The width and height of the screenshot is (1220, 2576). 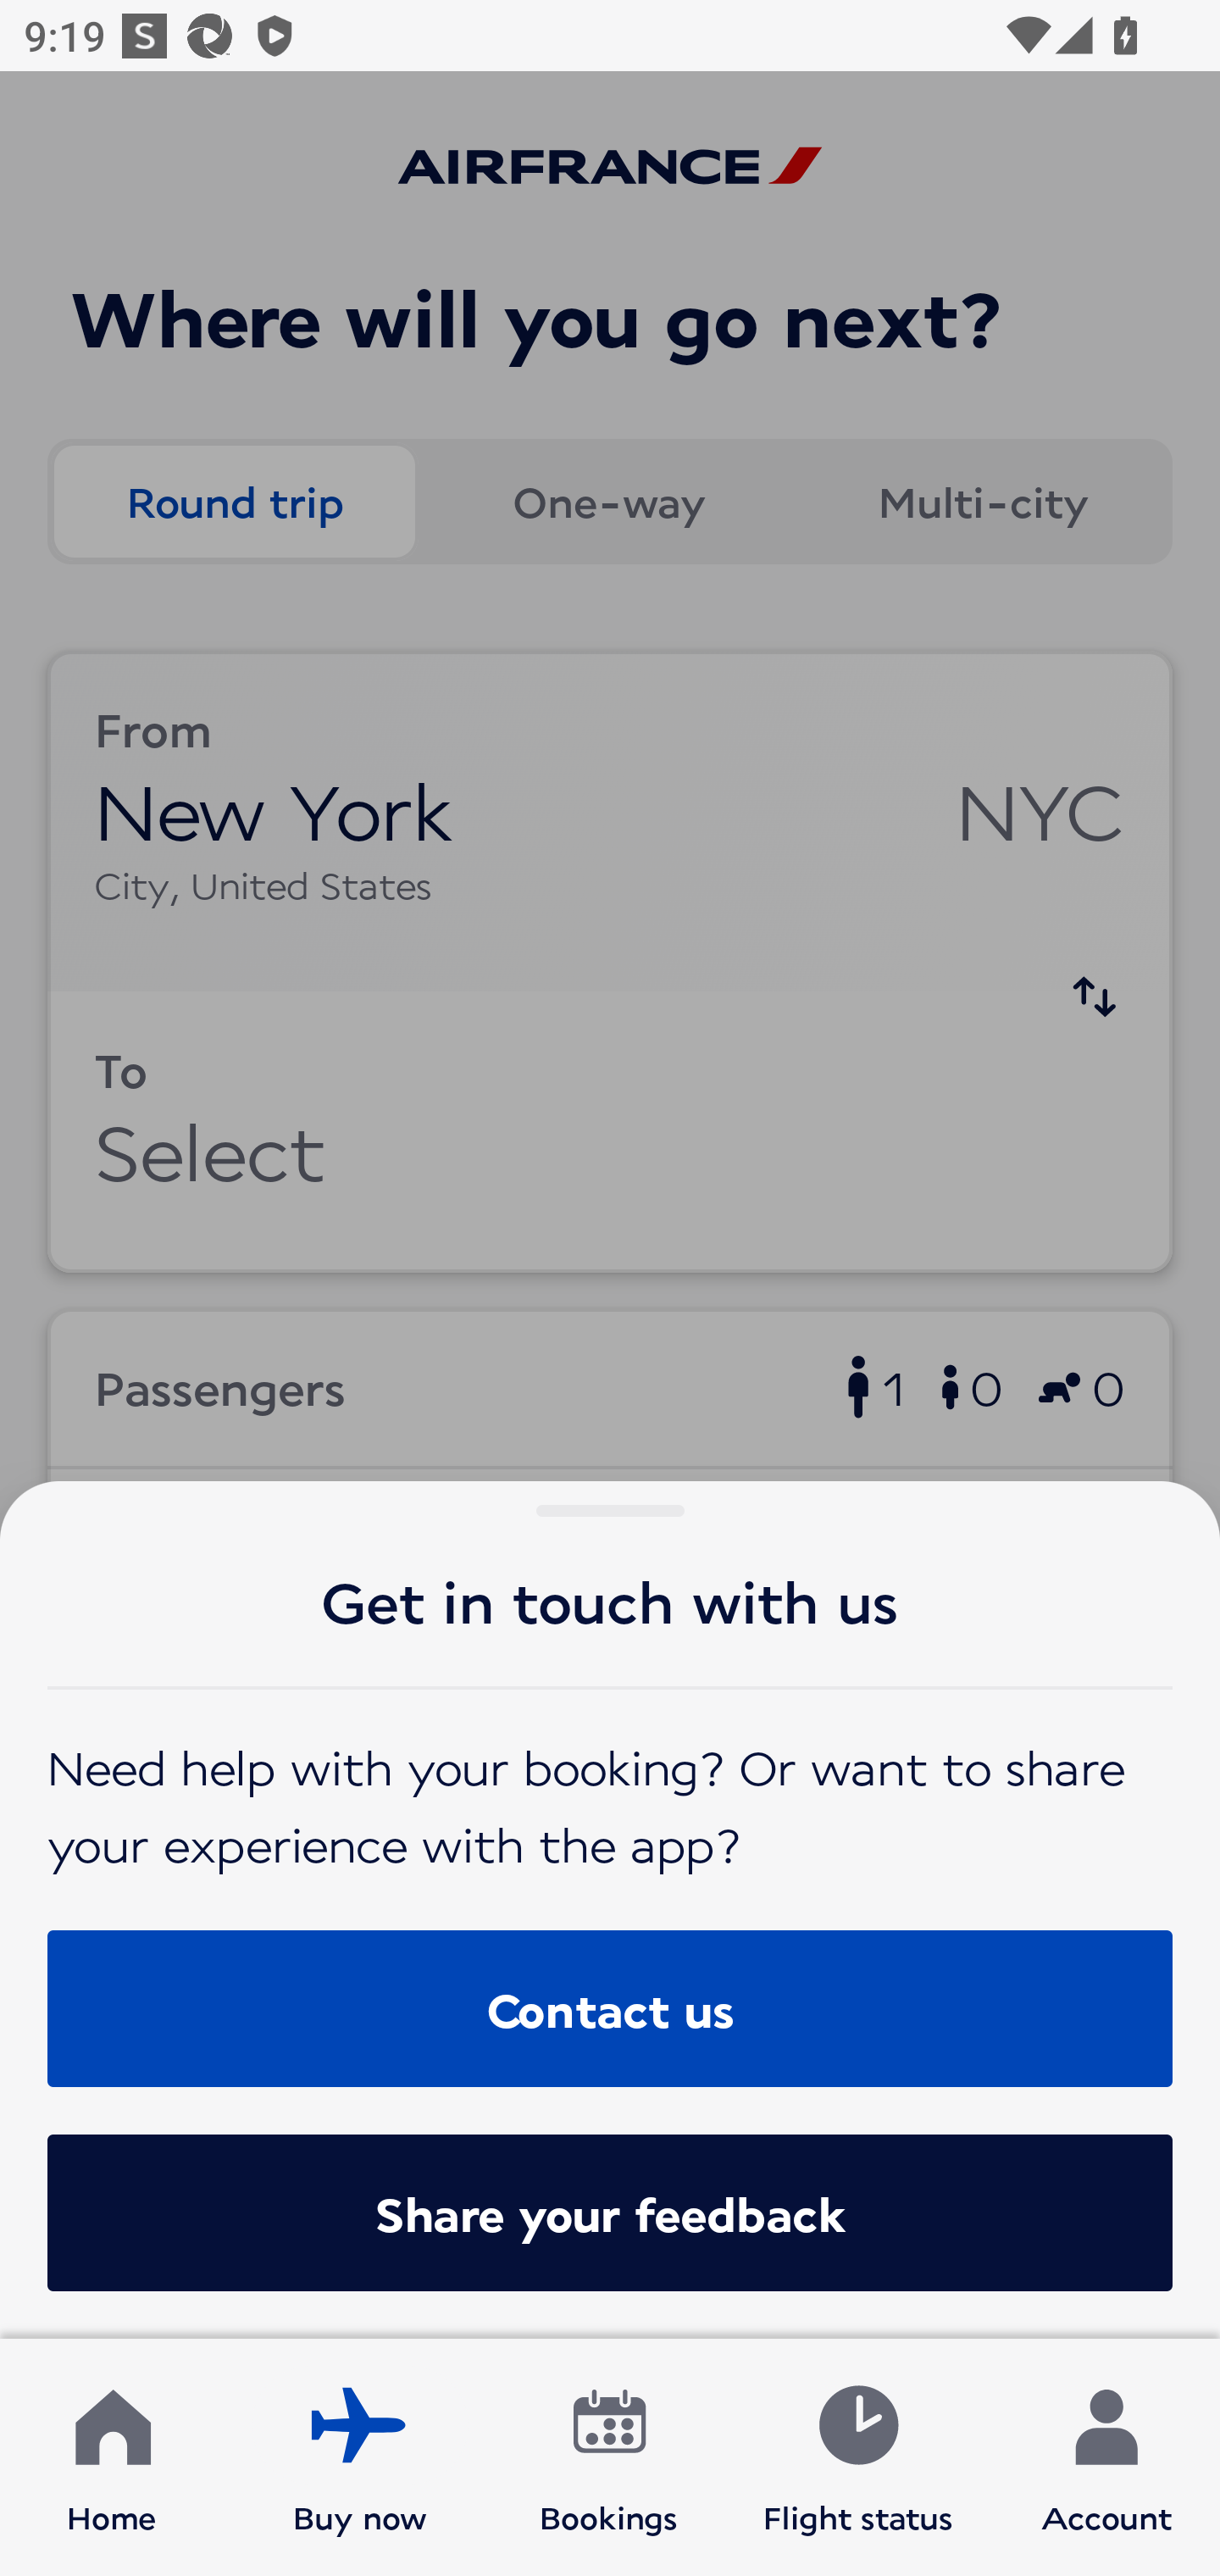 What do you see at coordinates (1106, 2457) in the screenshot?
I see `Account` at bounding box center [1106, 2457].